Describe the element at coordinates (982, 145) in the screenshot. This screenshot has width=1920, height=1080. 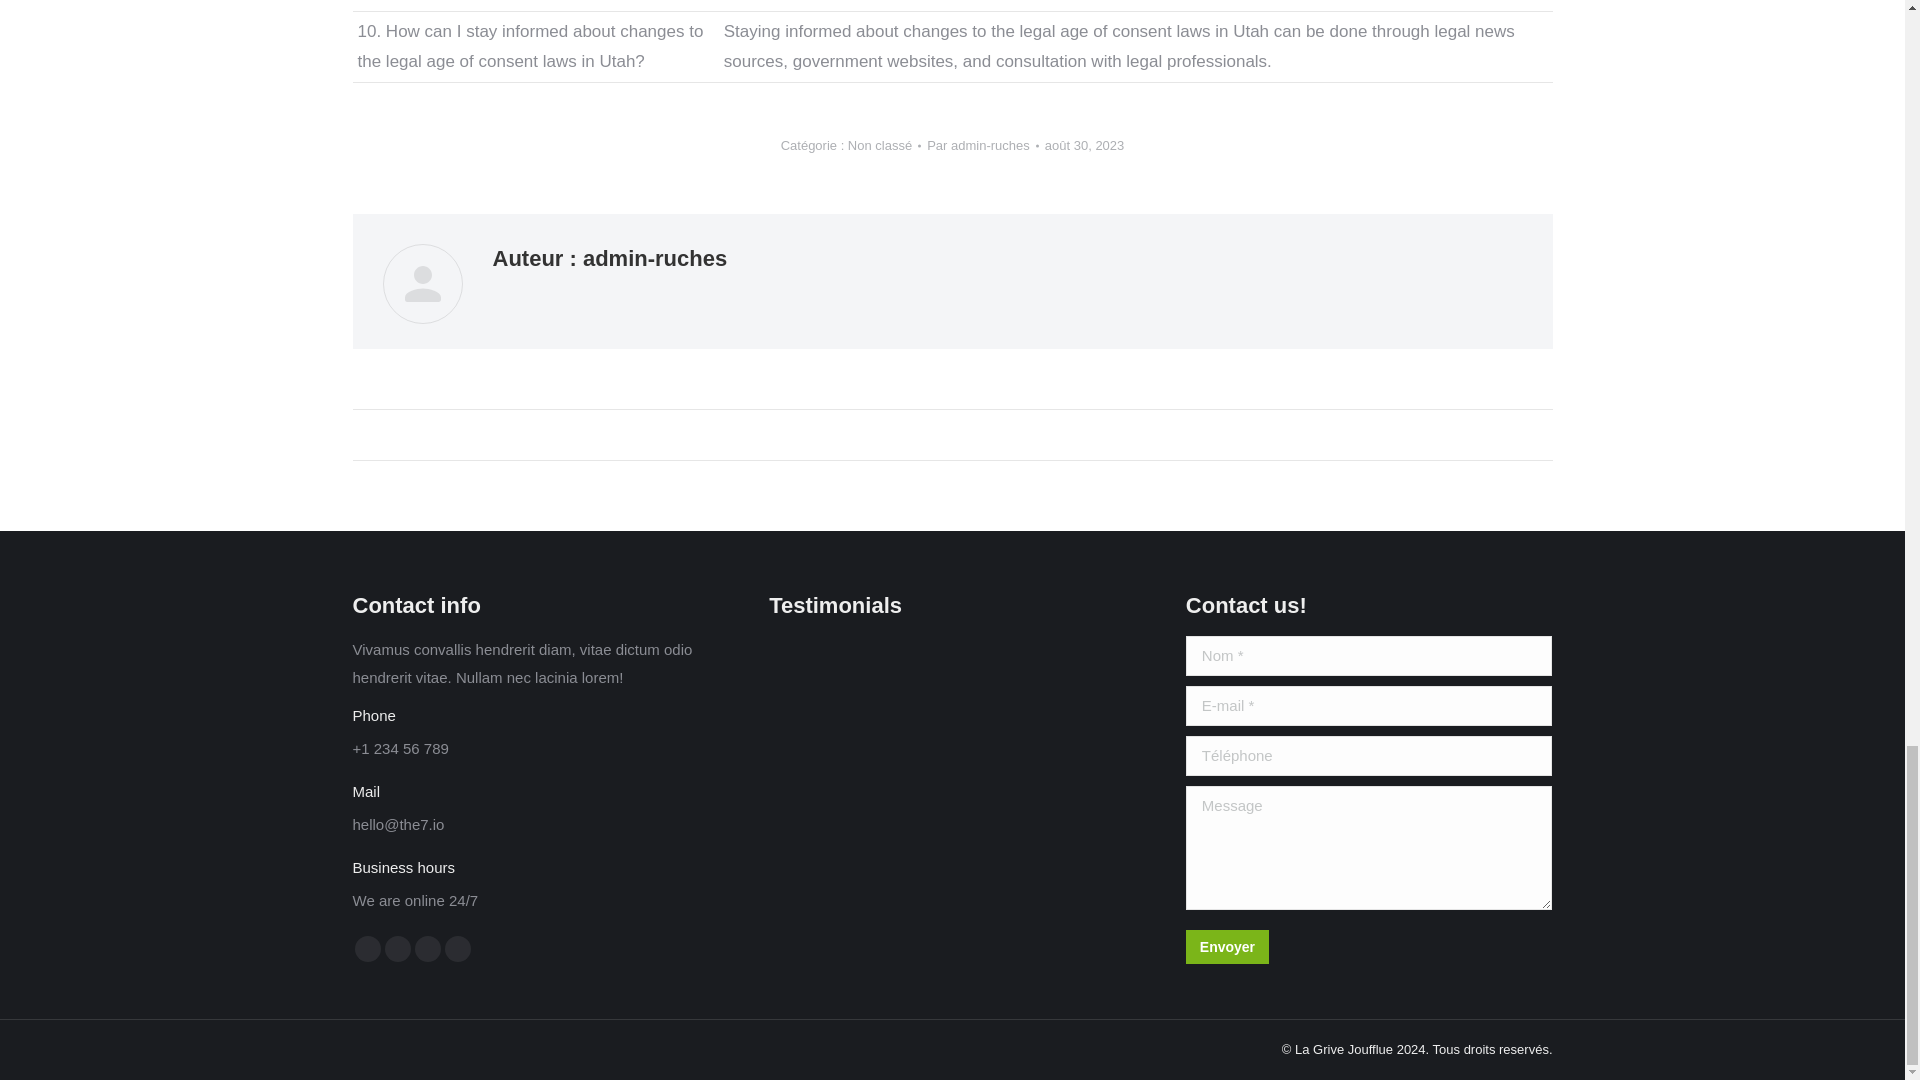
I see `Voir tous les articles par admin-ruches` at that location.